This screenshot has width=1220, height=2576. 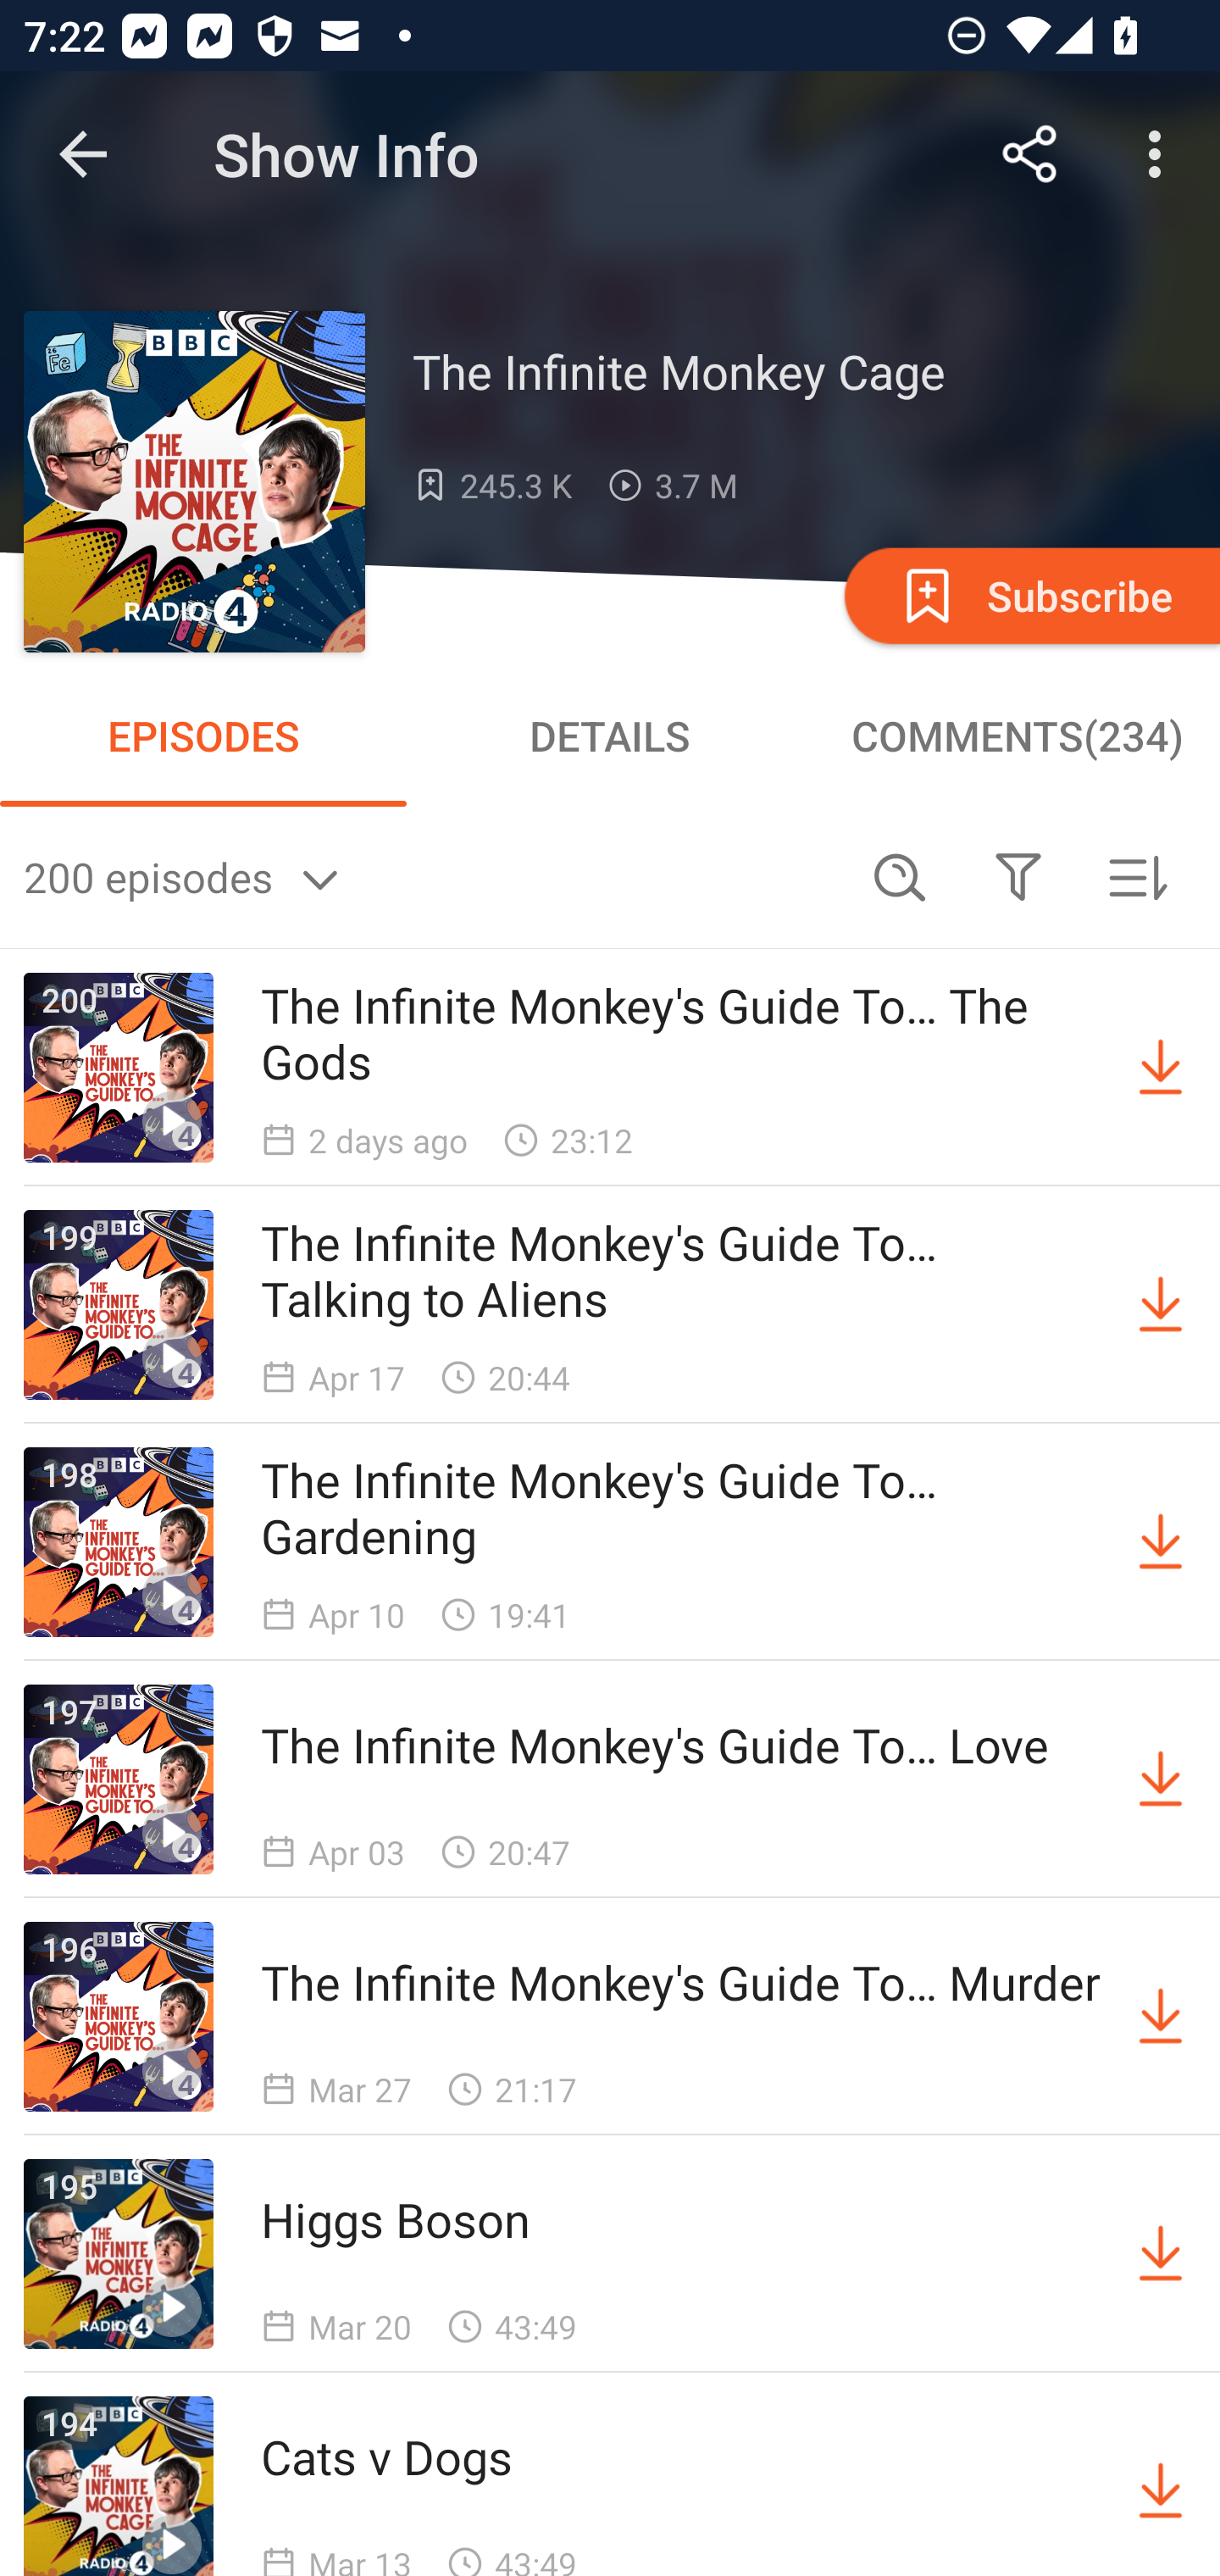 I want to click on Subscribe, so click(x=1029, y=595).